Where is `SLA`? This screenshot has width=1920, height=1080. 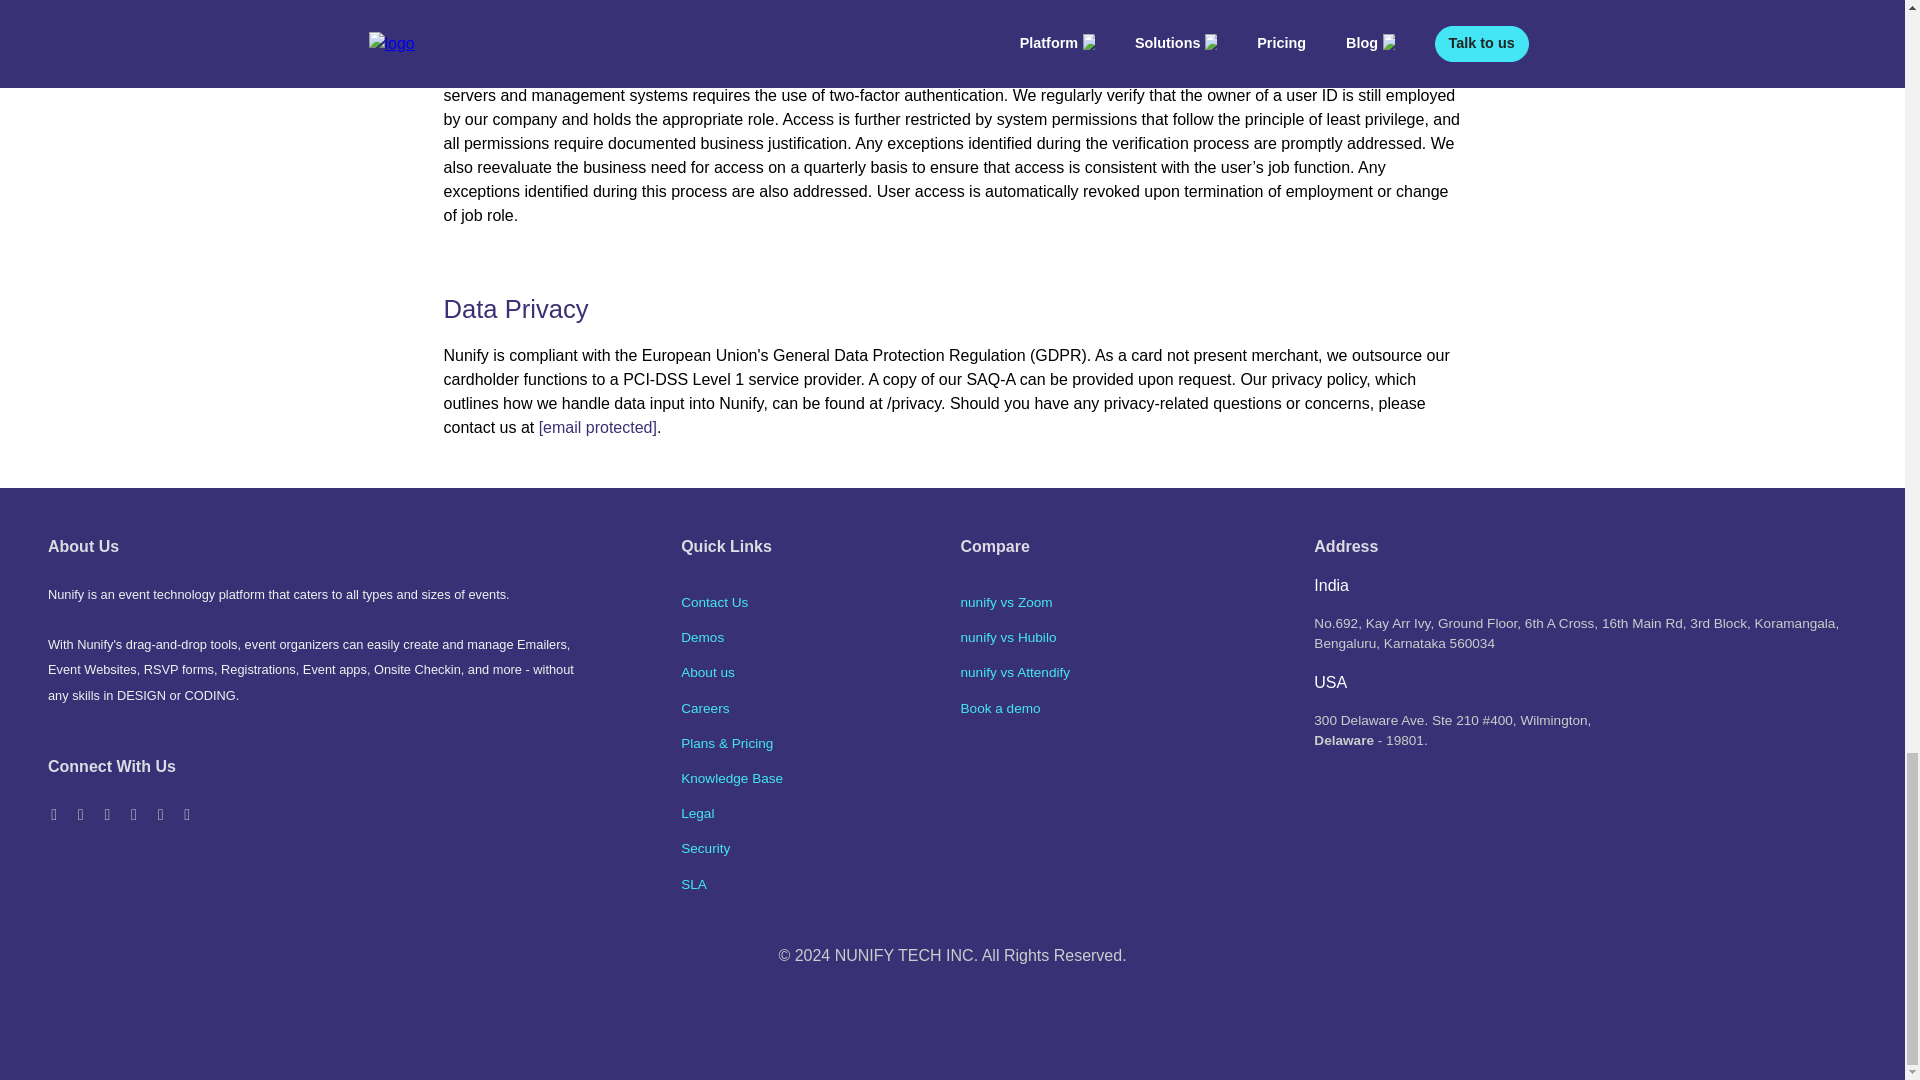
SLA is located at coordinates (694, 884).